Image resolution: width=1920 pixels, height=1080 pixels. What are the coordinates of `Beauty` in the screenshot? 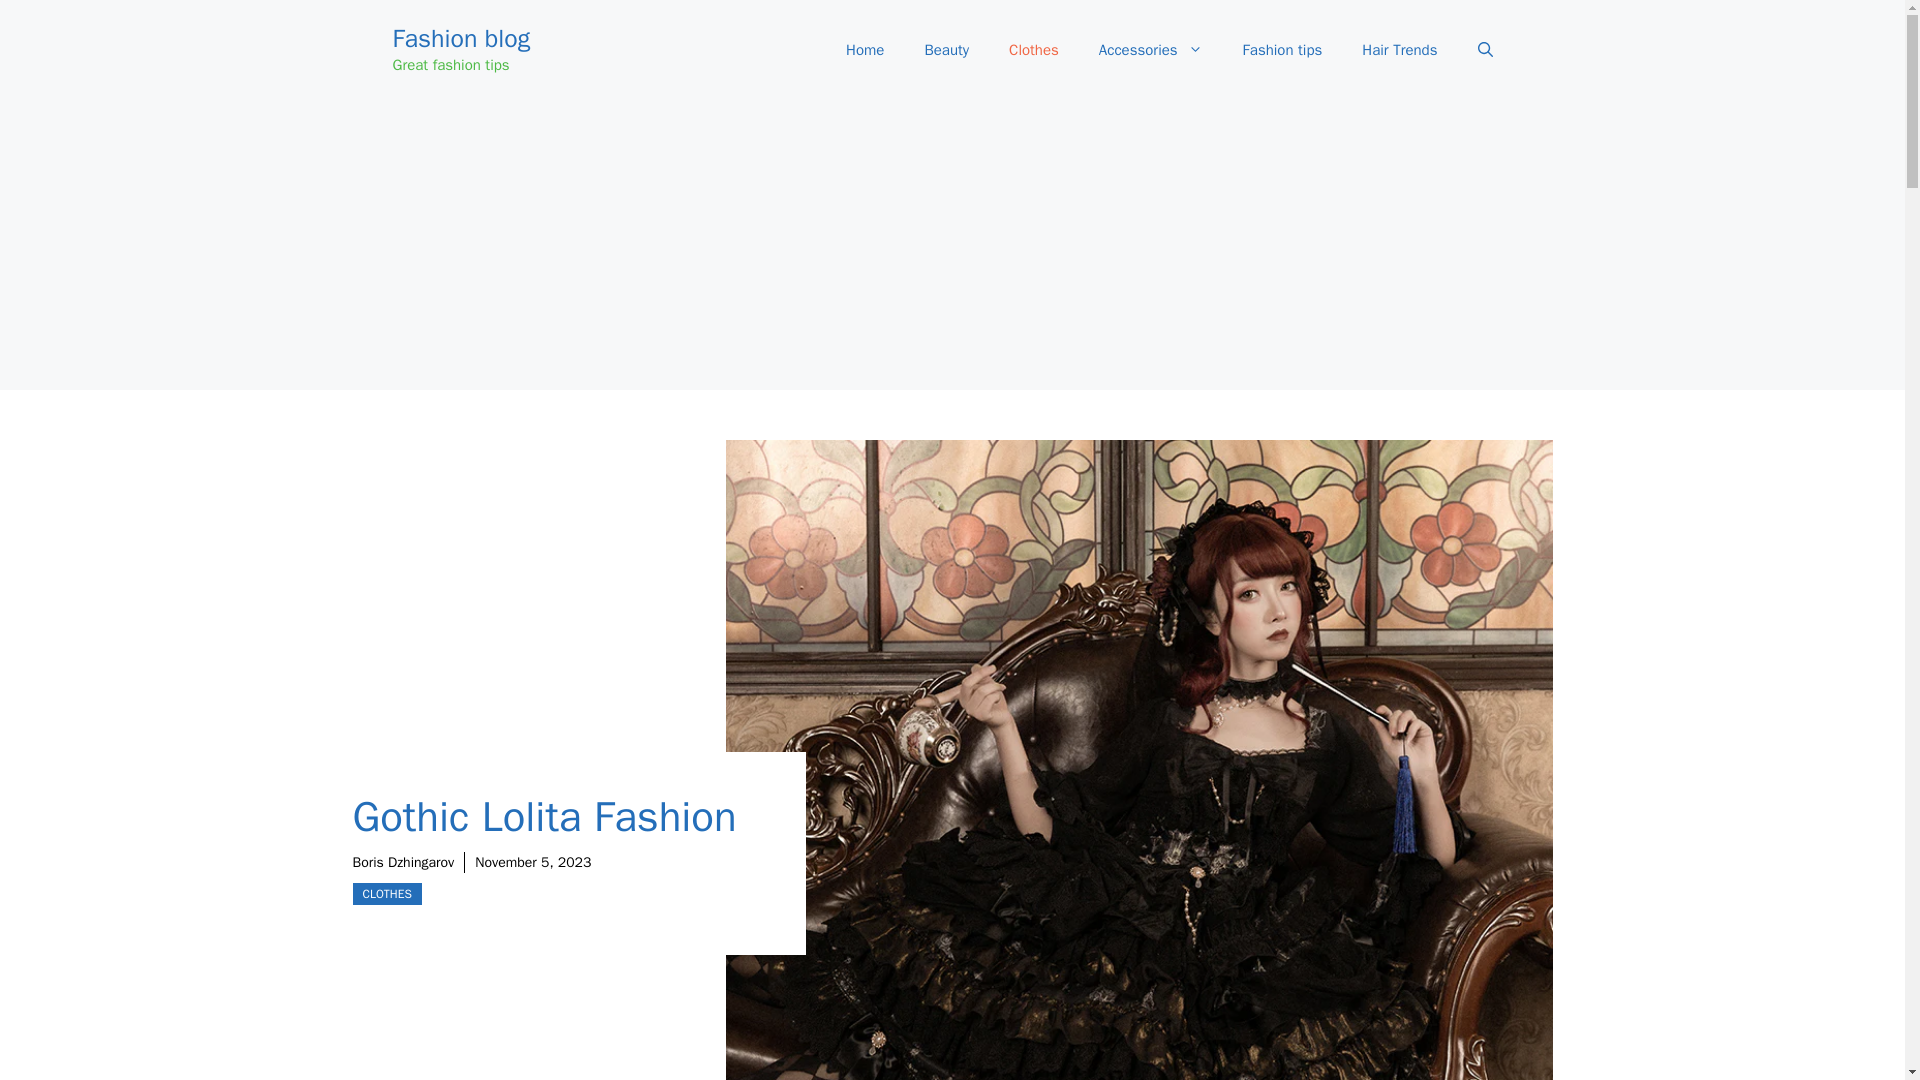 It's located at (946, 50).